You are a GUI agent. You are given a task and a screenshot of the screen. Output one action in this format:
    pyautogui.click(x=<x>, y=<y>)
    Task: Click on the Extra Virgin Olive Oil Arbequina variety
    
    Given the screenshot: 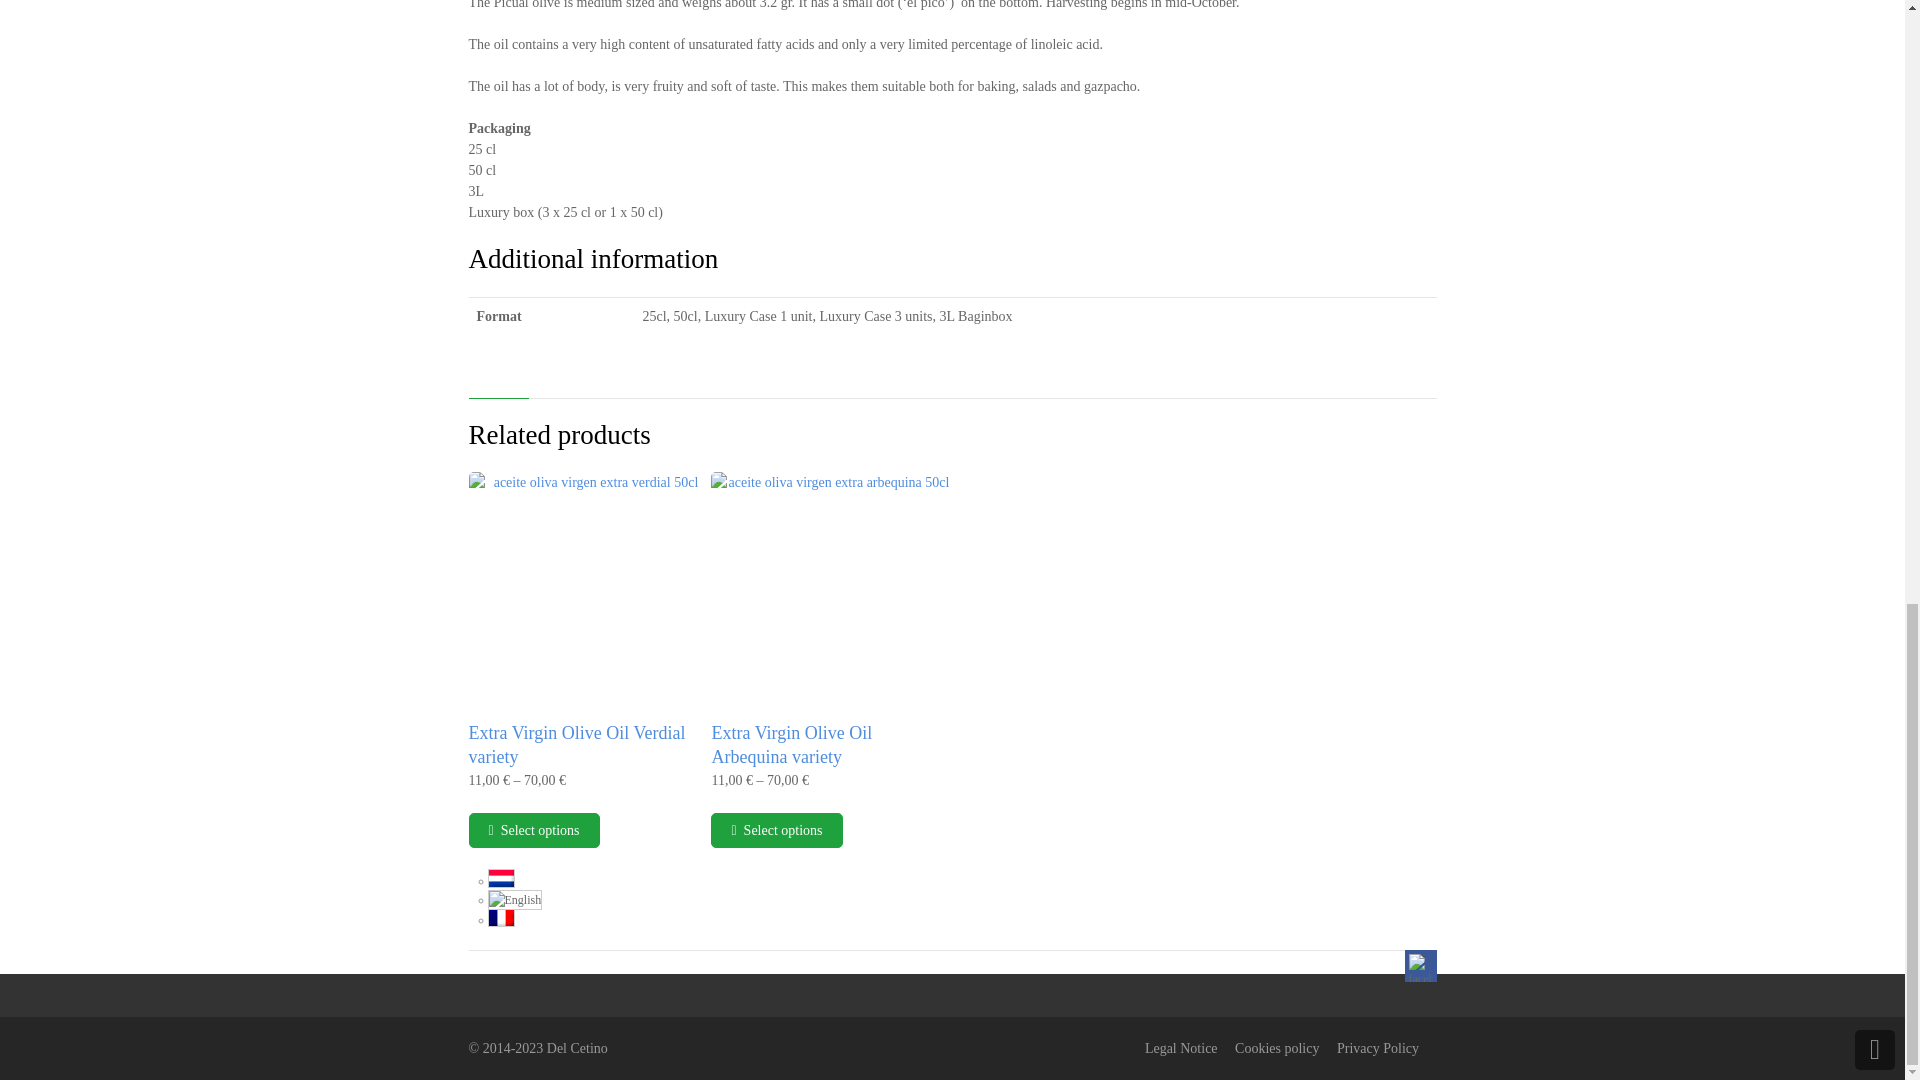 What is the action you would take?
    pyautogui.click(x=790, y=744)
    